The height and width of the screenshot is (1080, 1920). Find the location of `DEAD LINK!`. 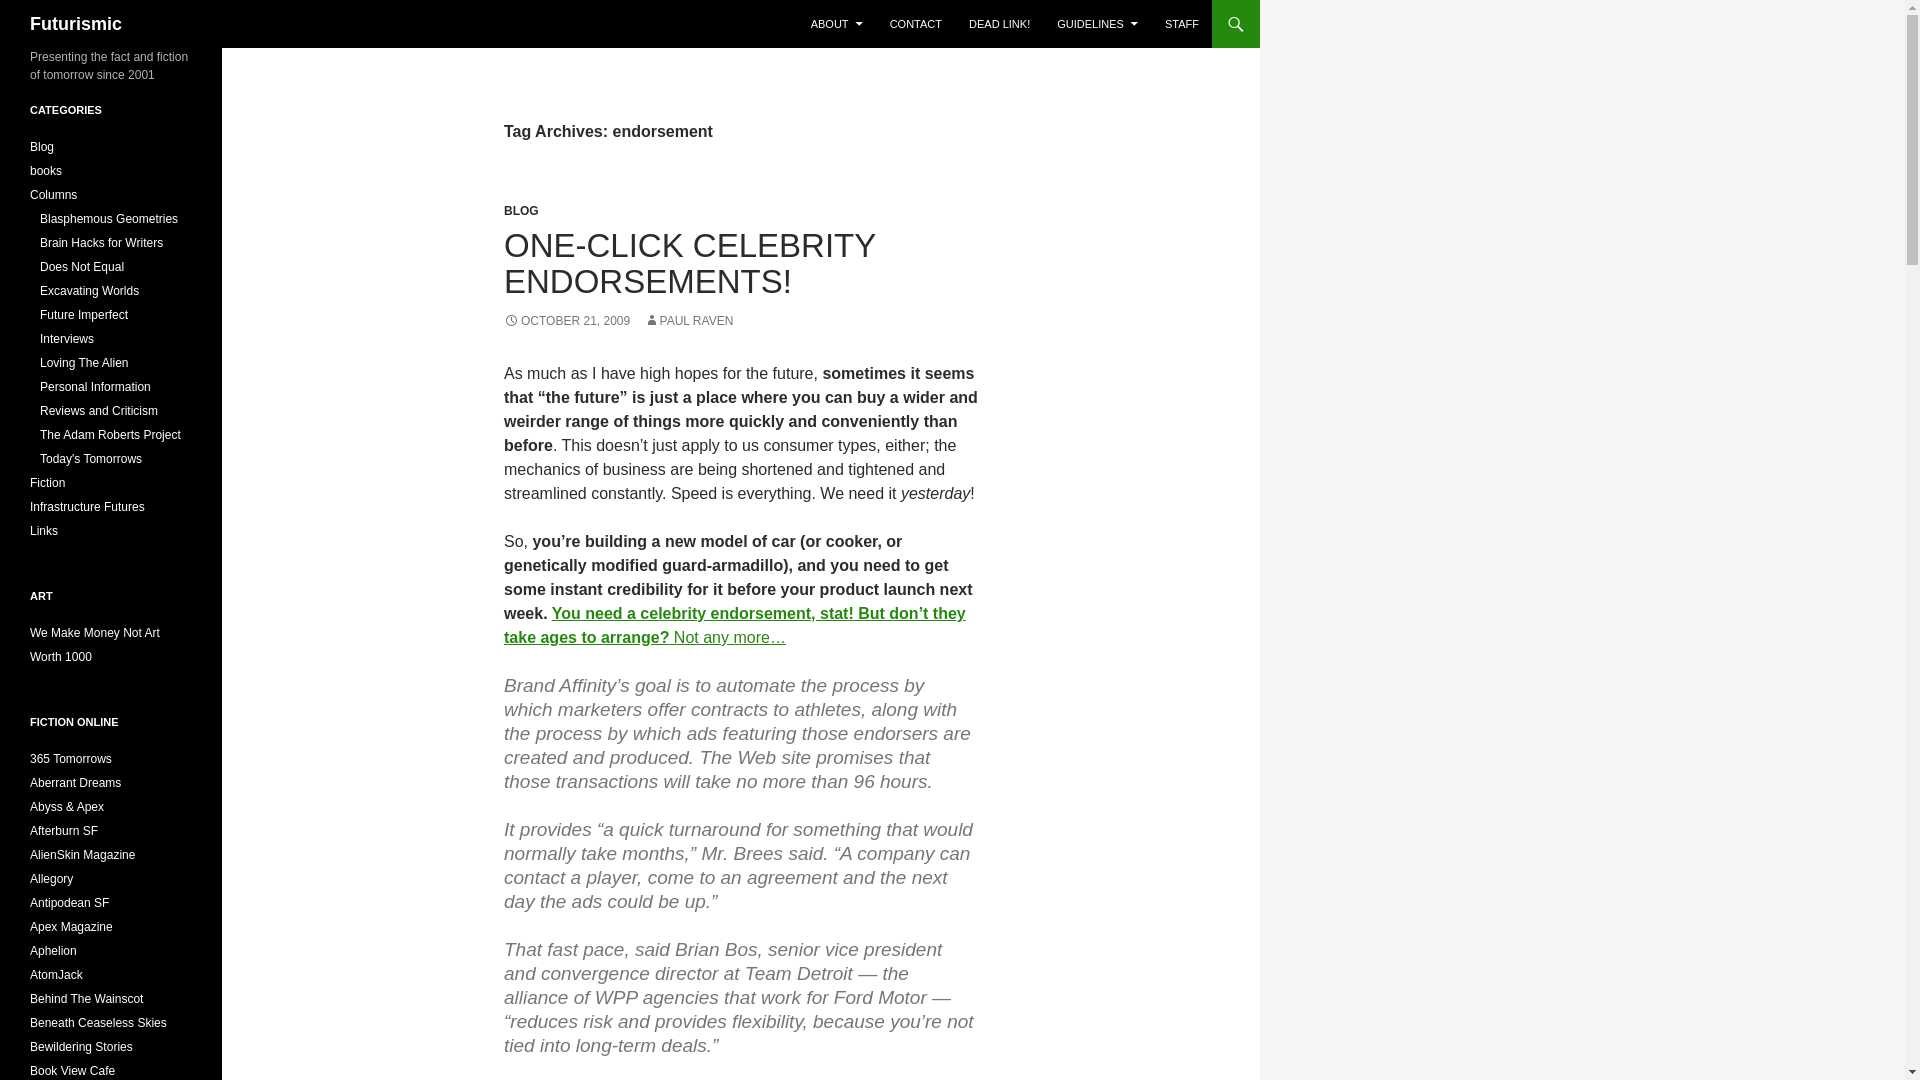

DEAD LINK! is located at coordinates (999, 24).